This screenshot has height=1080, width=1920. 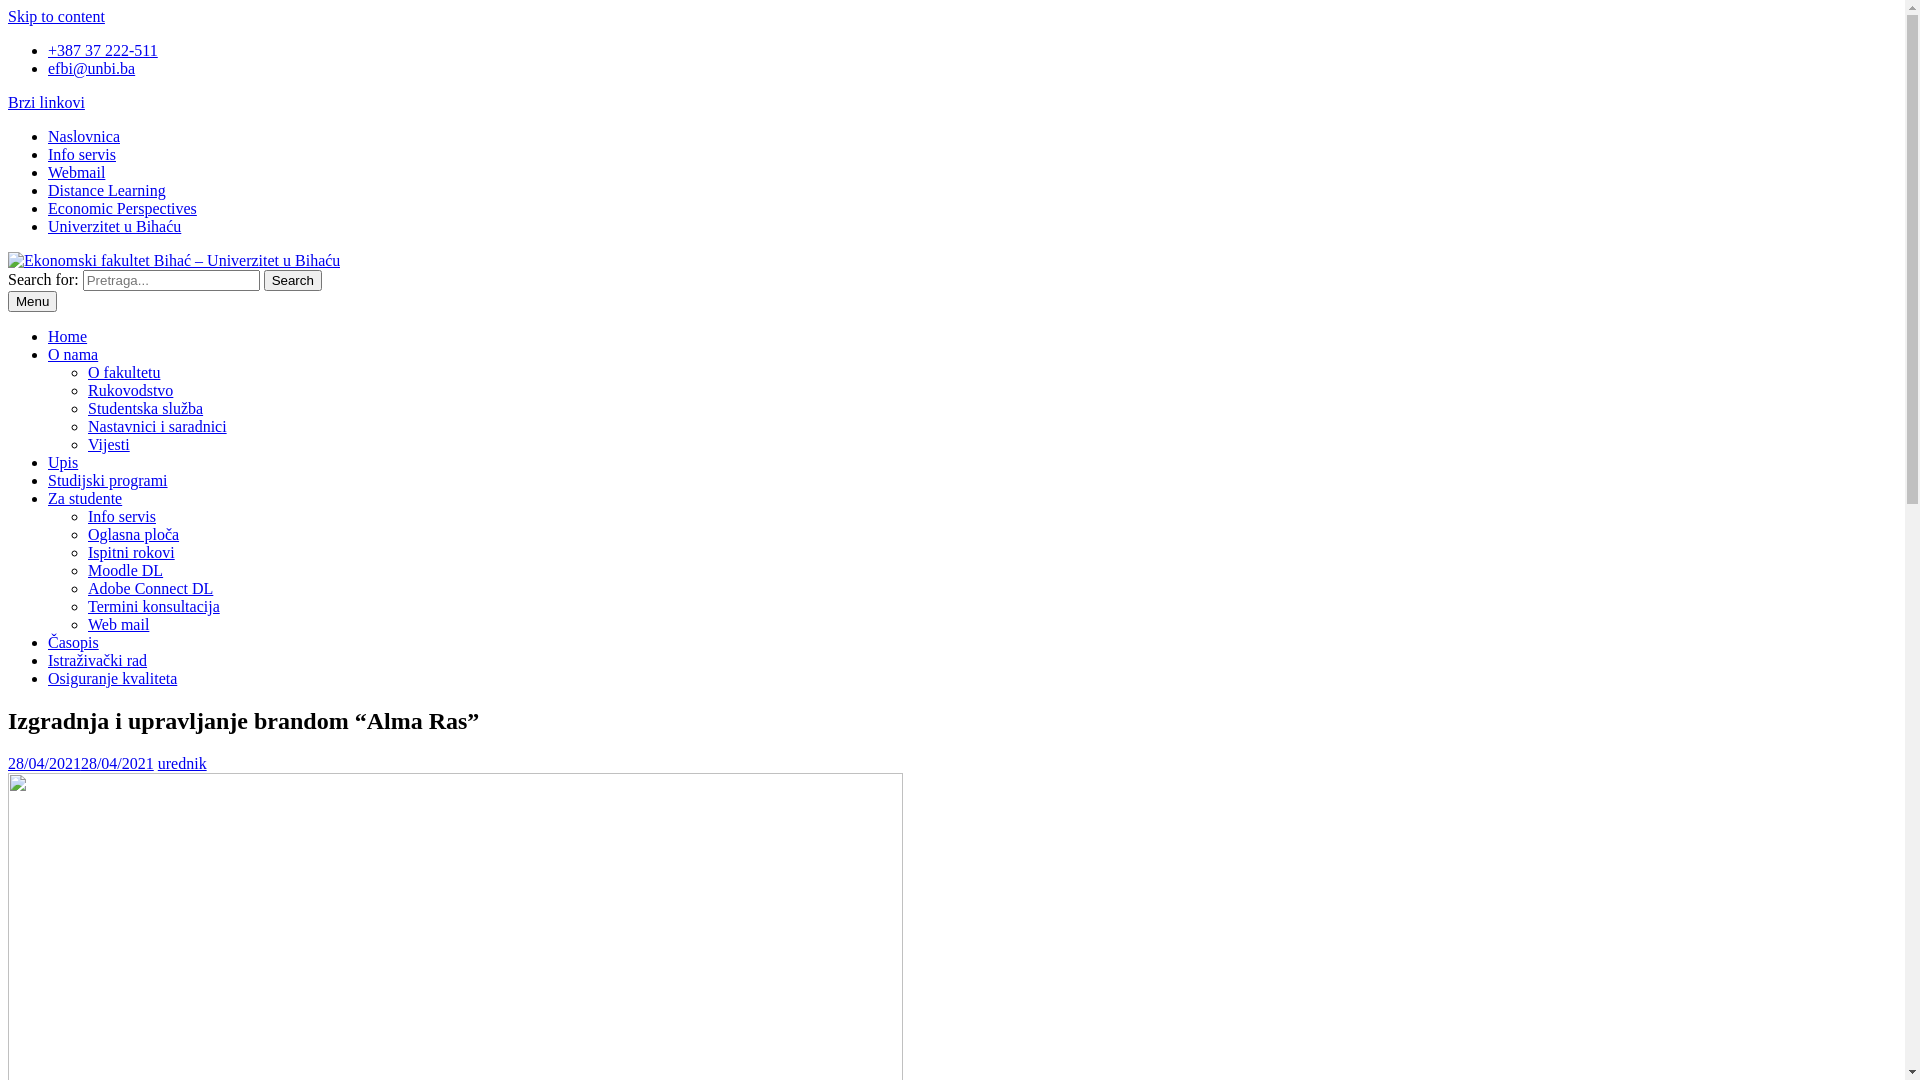 What do you see at coordinates (92, 68) in the screenshot?
I see `efbi@unbi.ba` at bounding box center [92, 68].